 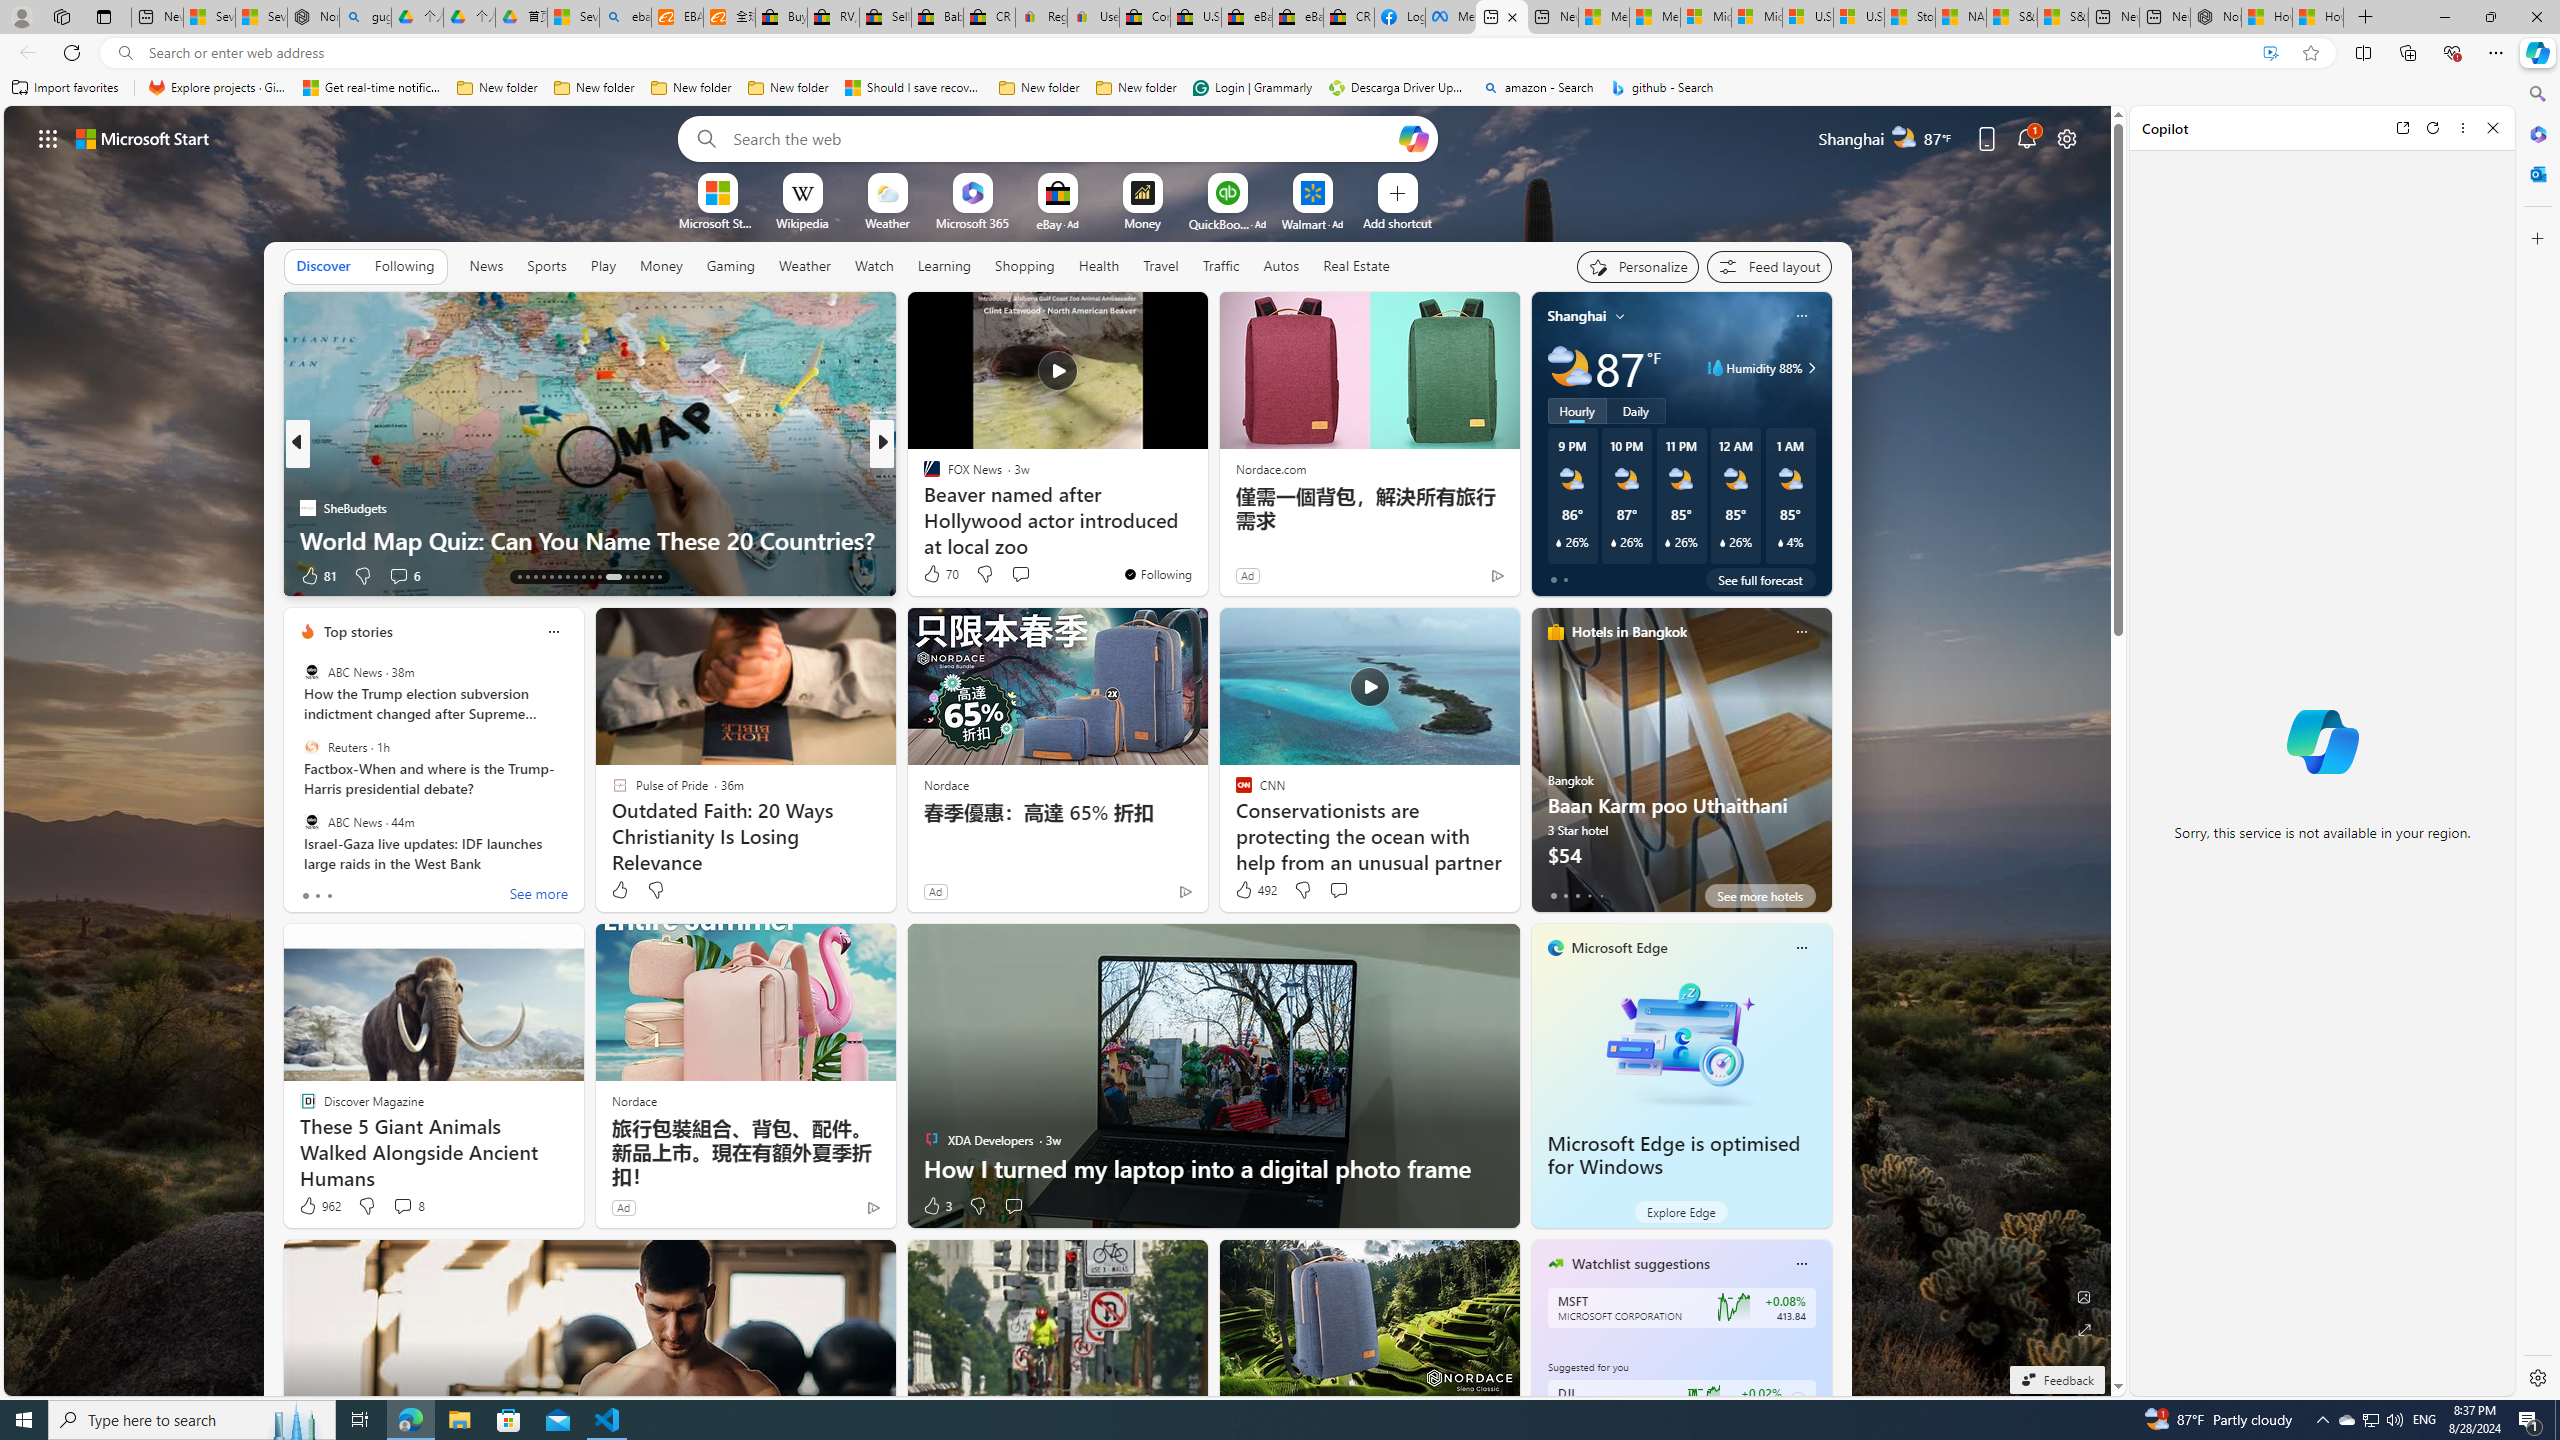 I want to click on Play, so click(x=602, y=265).